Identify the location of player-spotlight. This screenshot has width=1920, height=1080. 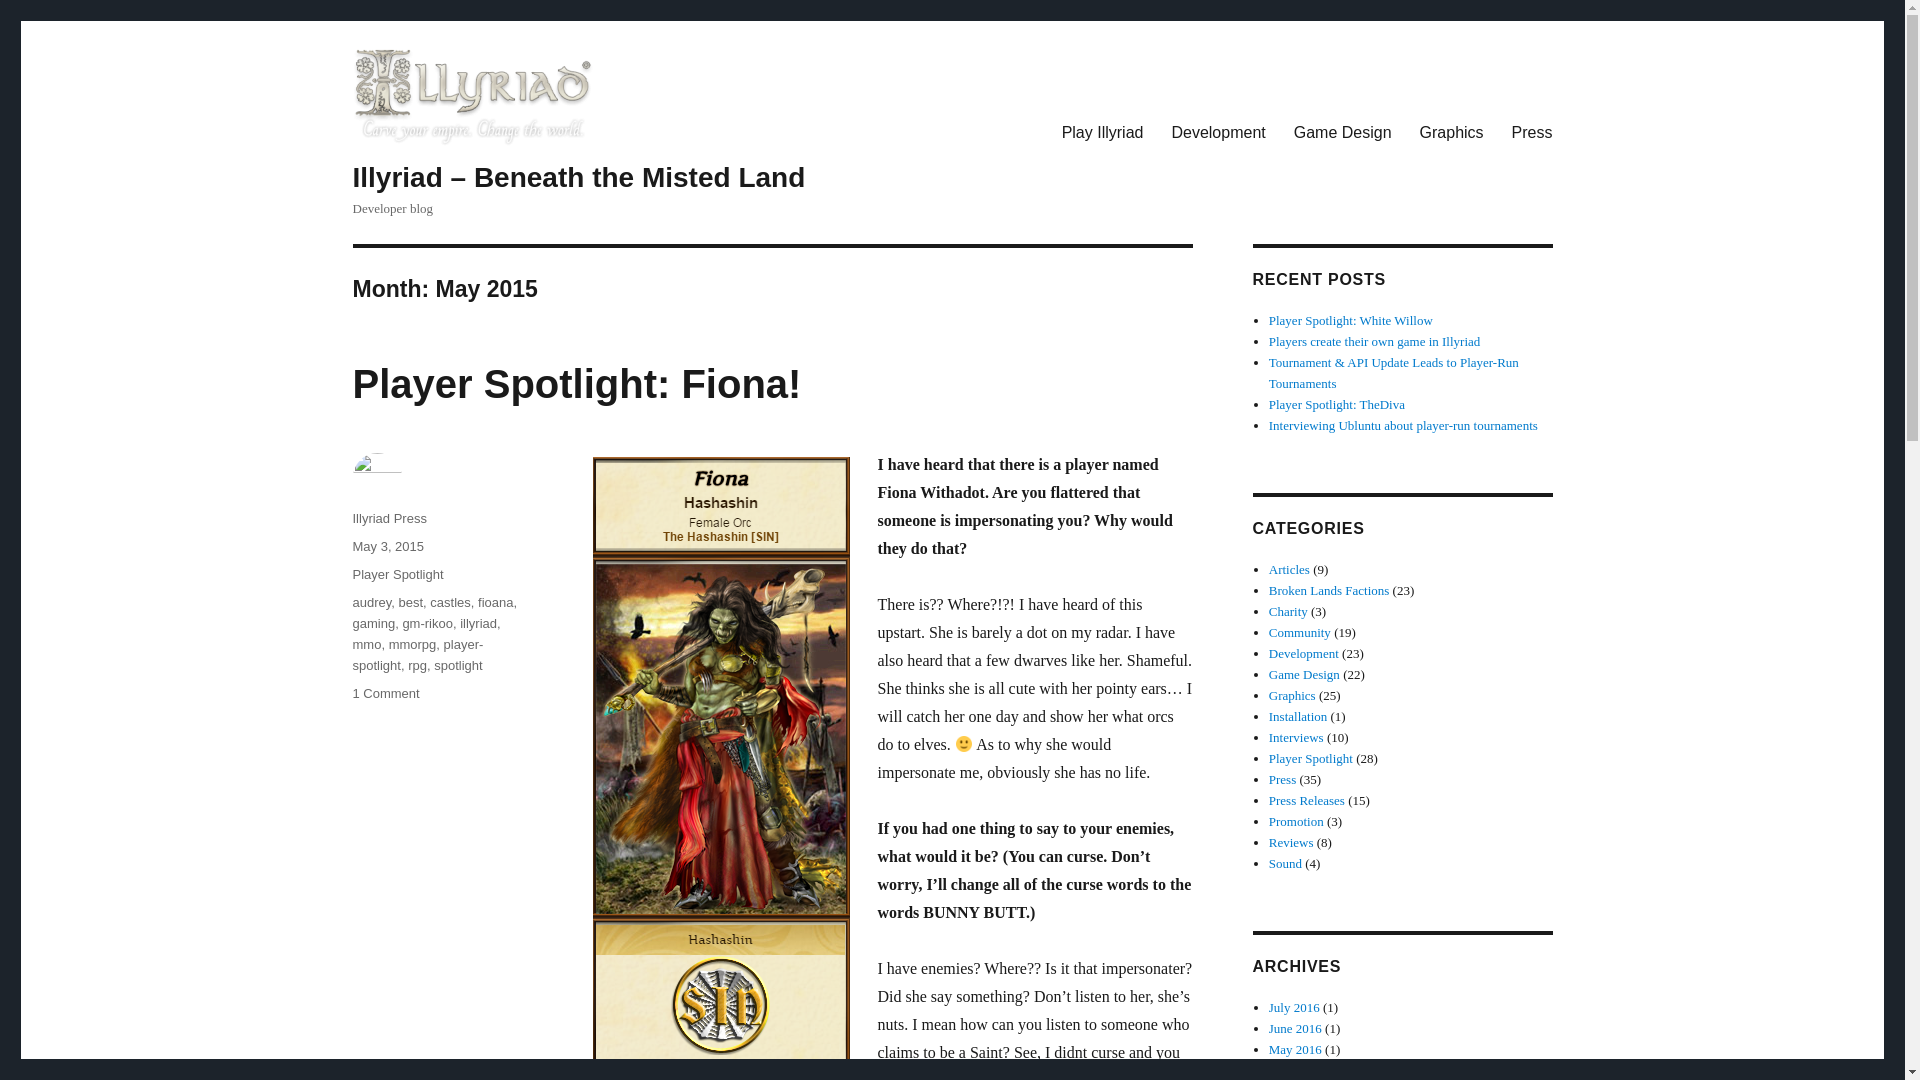
(417, 654).